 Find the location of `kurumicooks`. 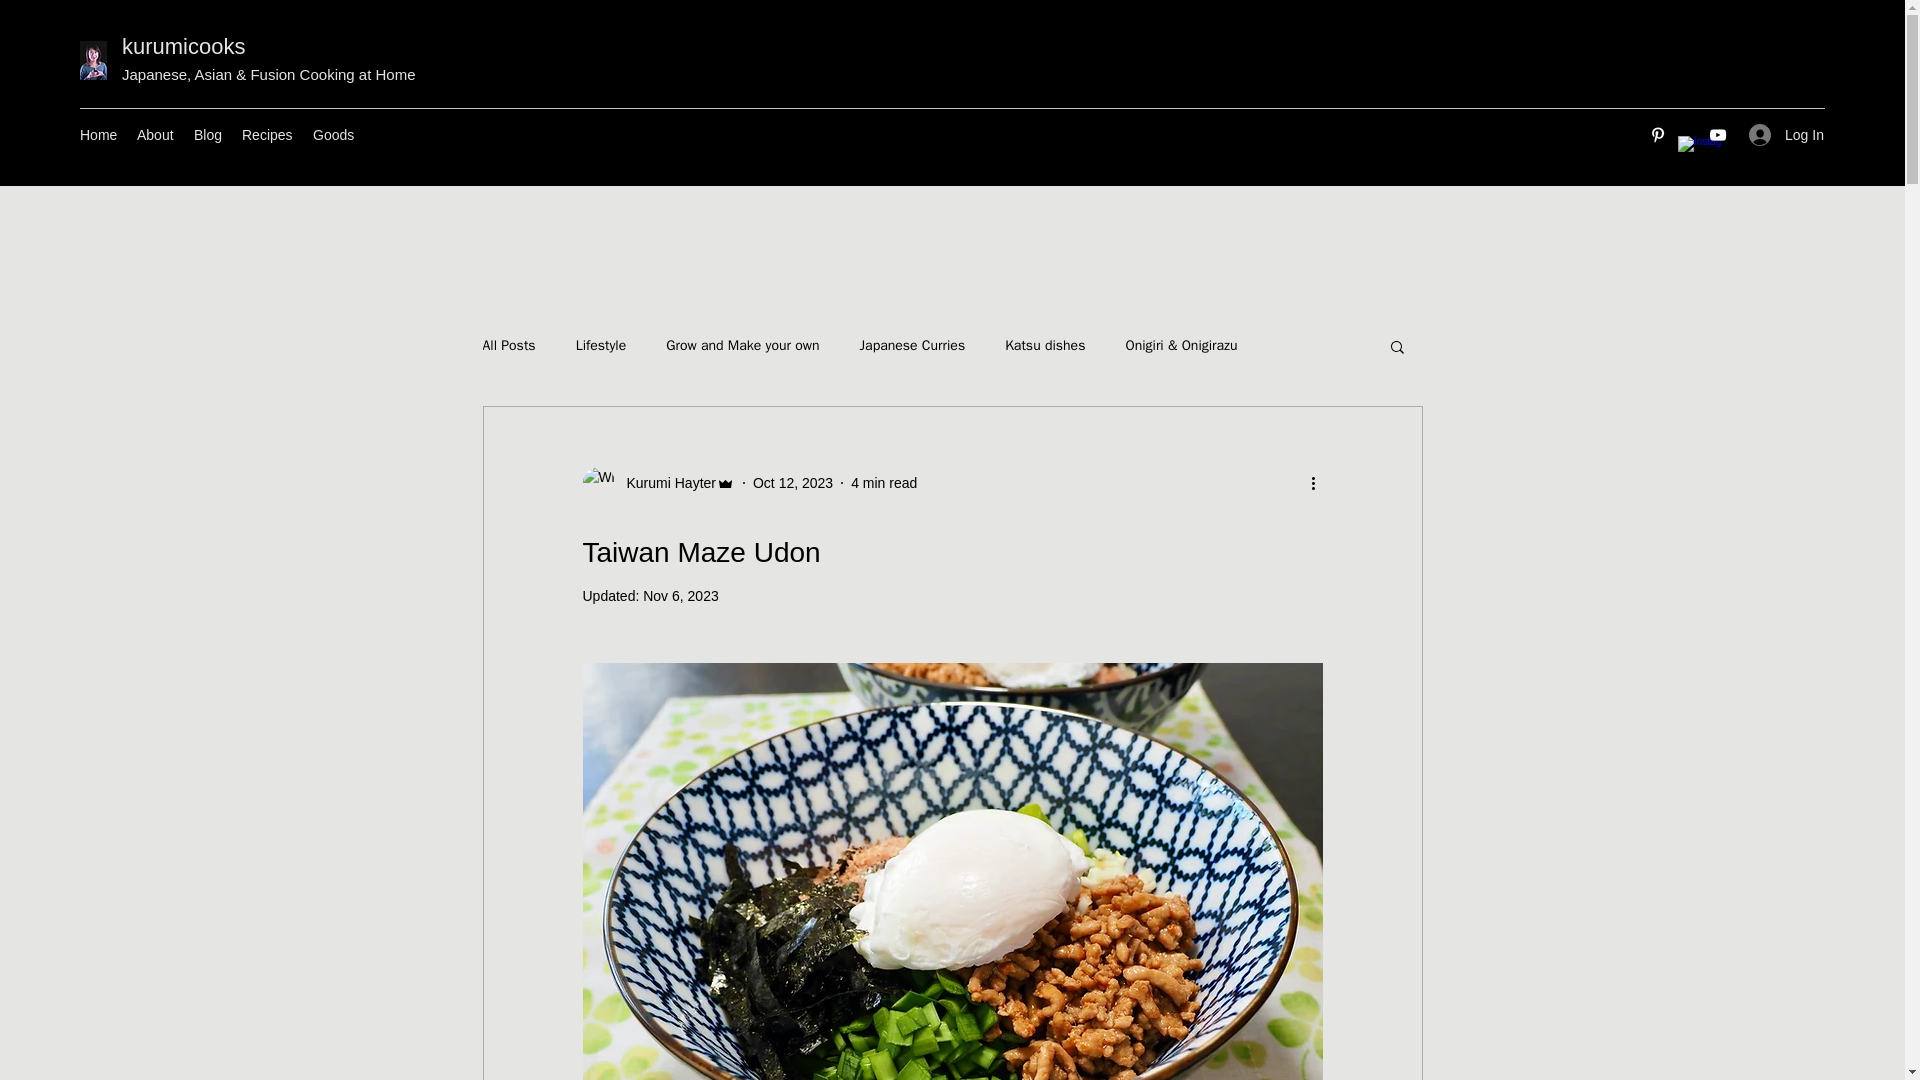

kurumicooks is located at coordinates (184, 46).